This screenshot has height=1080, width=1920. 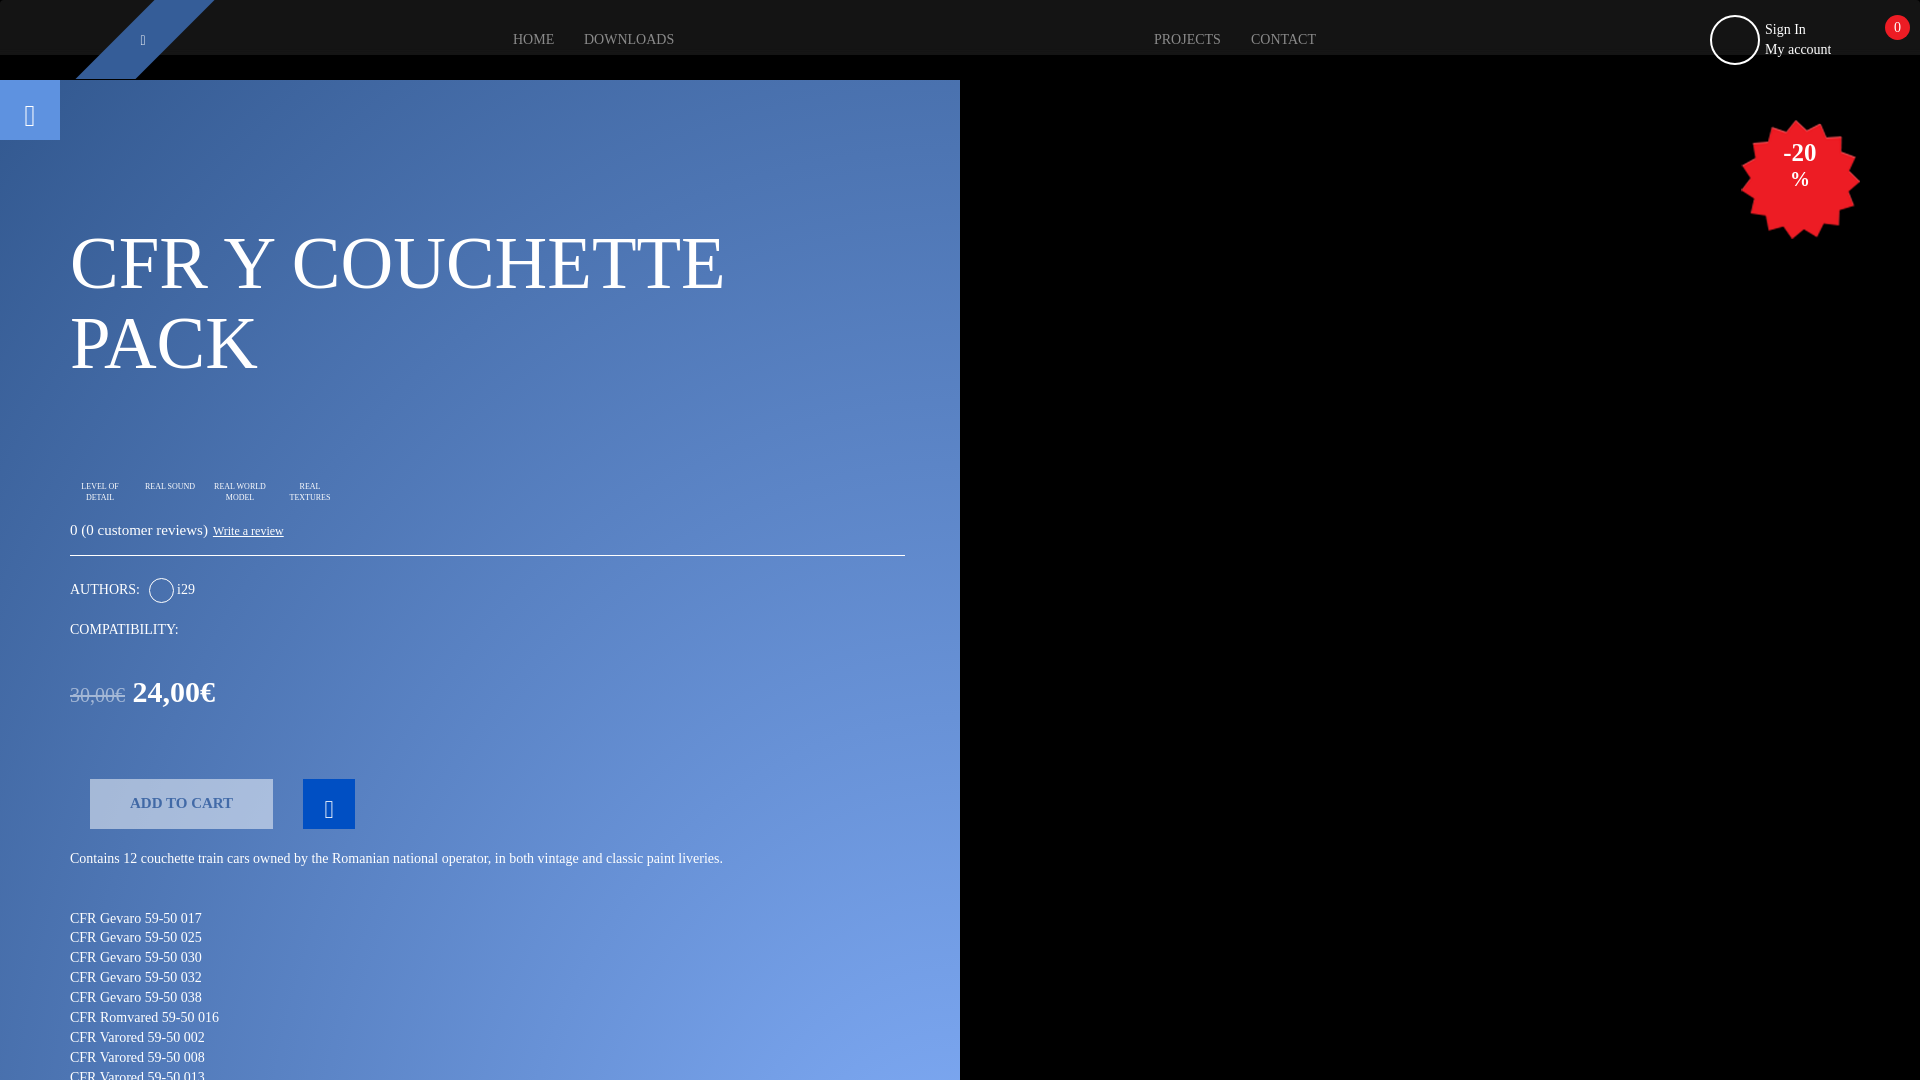 What do you see at coordinates (532, 39) in the screenshot?
I see `Home` at bounding box center [532, 39].